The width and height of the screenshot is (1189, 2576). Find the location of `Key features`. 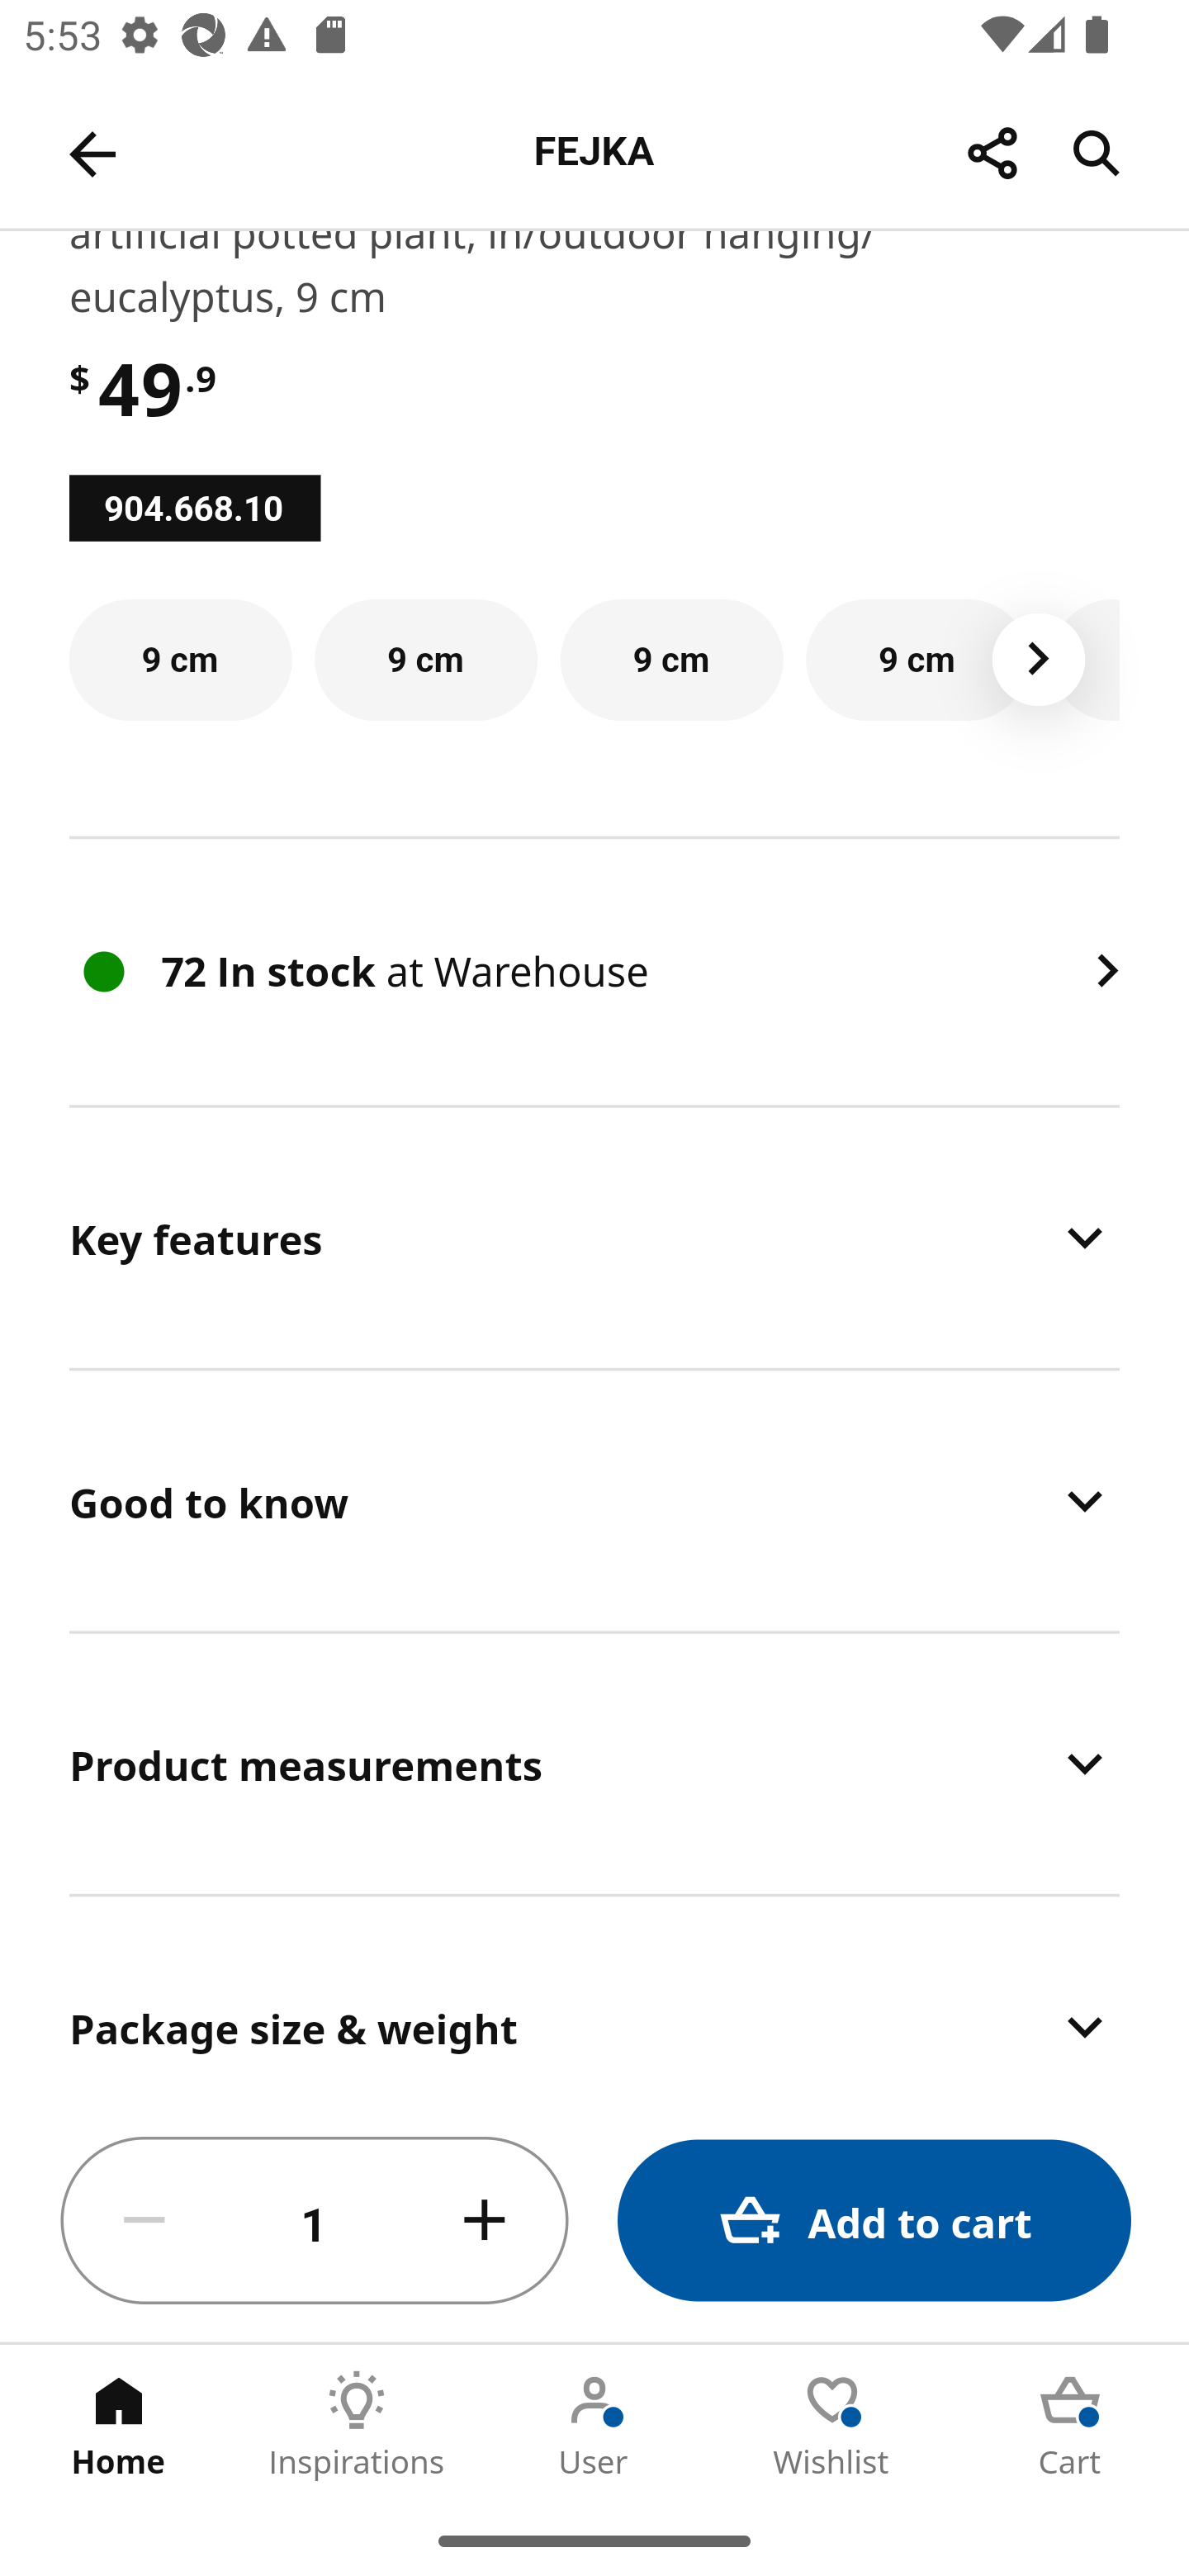

Key features is located at coordinates (594, 1237).